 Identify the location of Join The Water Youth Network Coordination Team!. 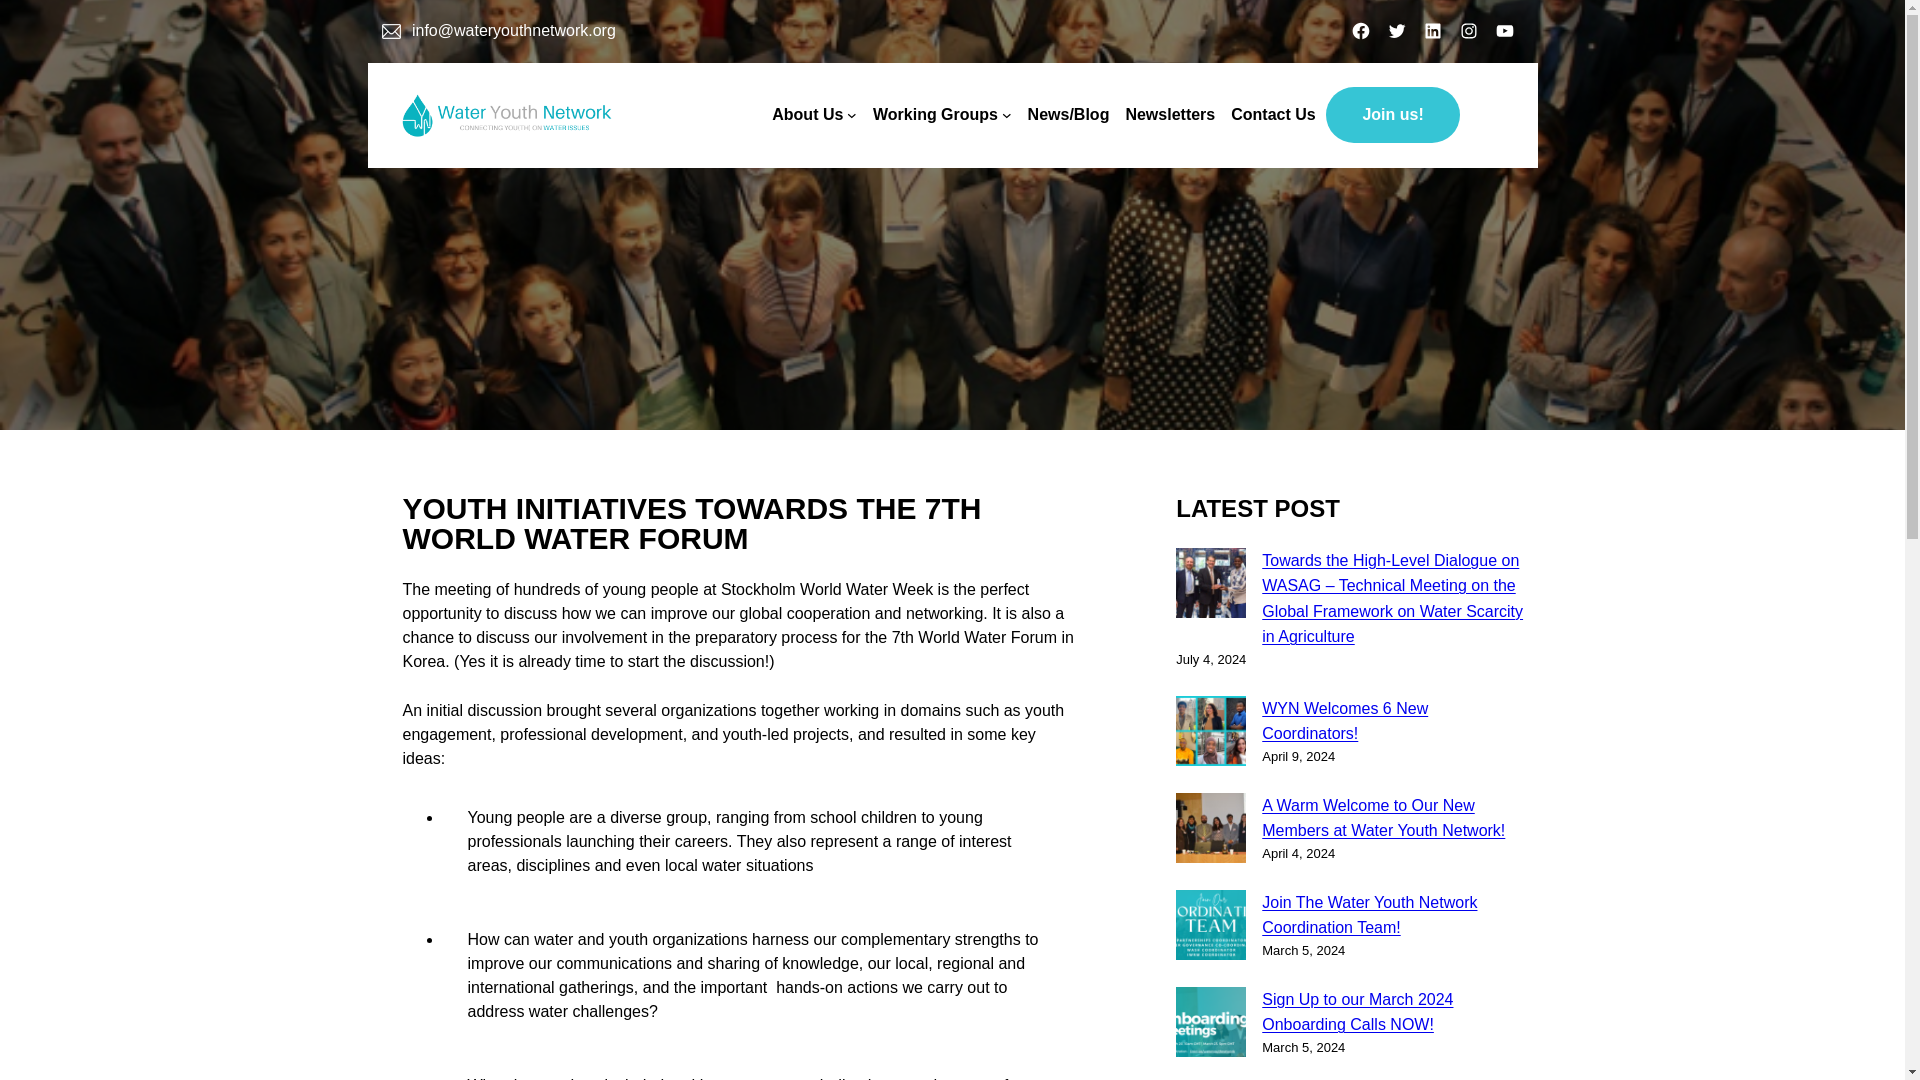
(1368, 916).